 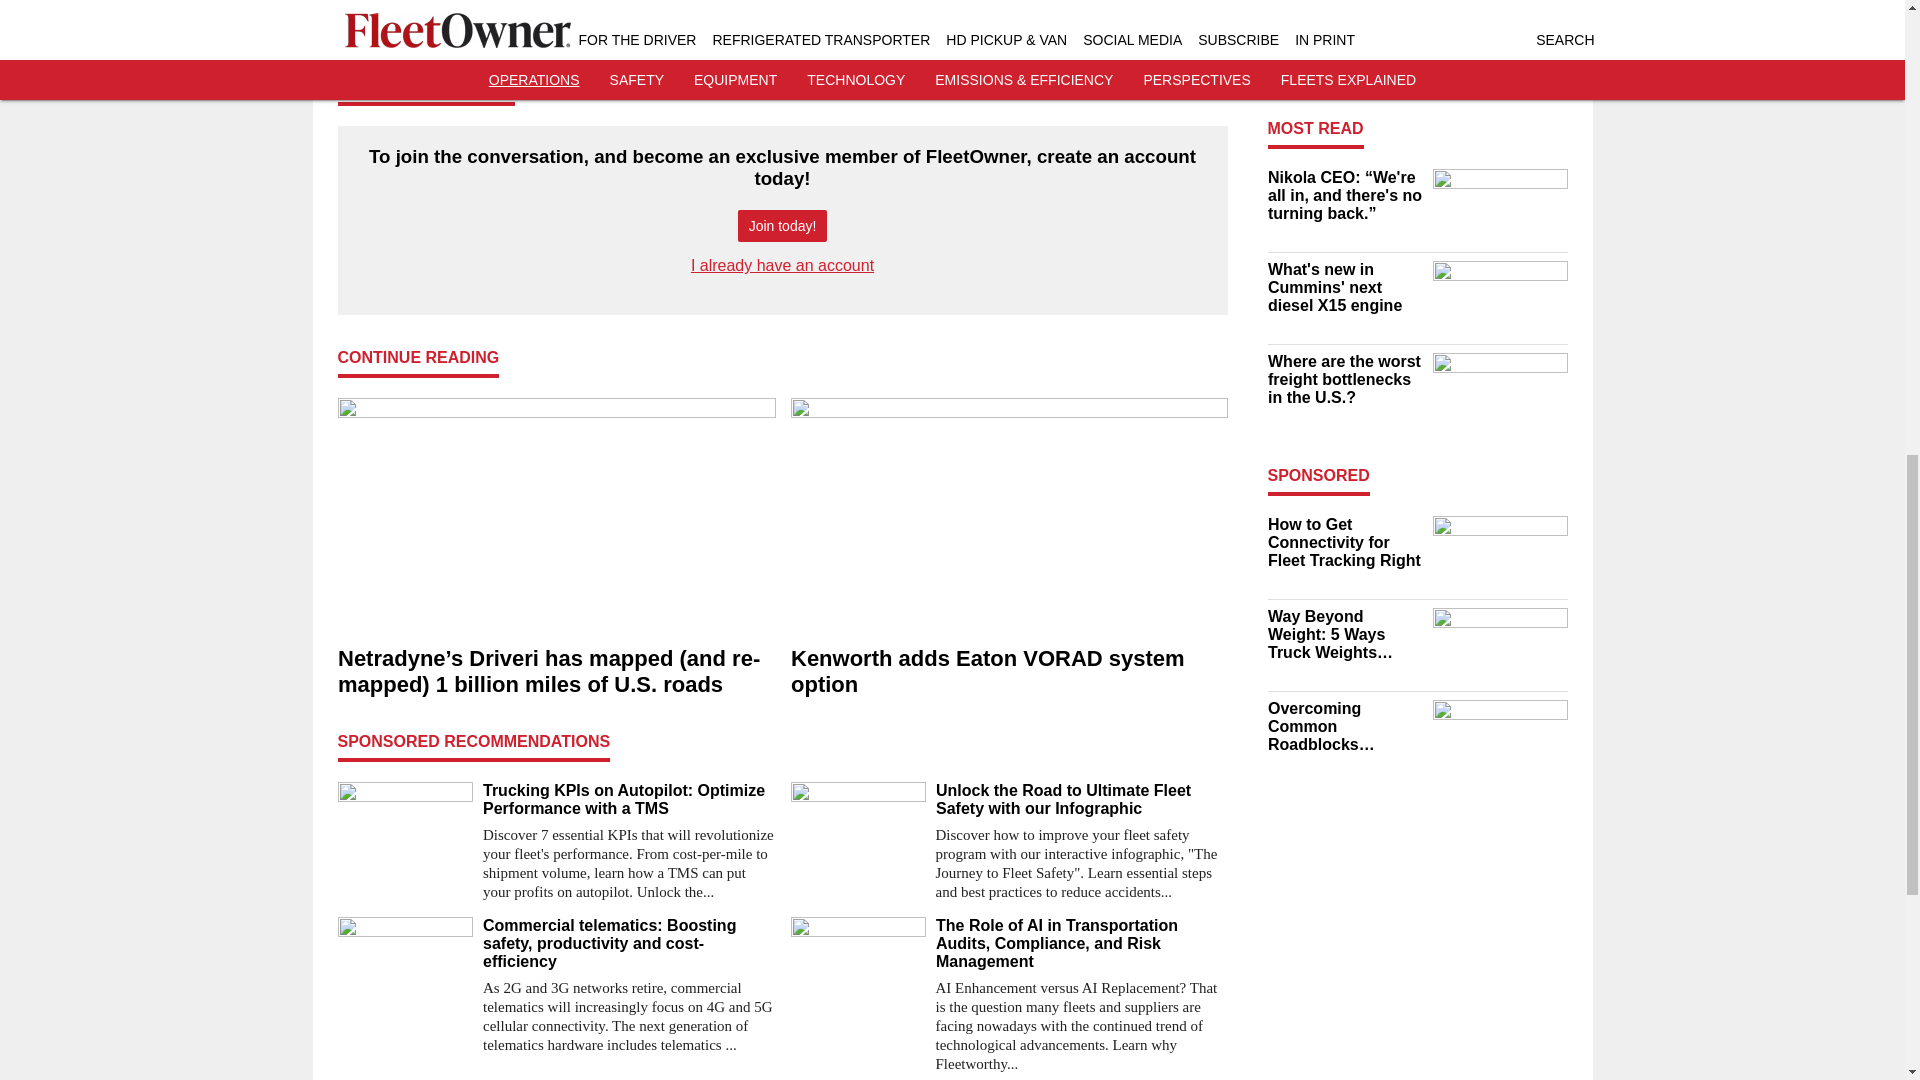 I want to click on Kenworth adds Eaton VORAD system option, so click(x=1008, y=672).